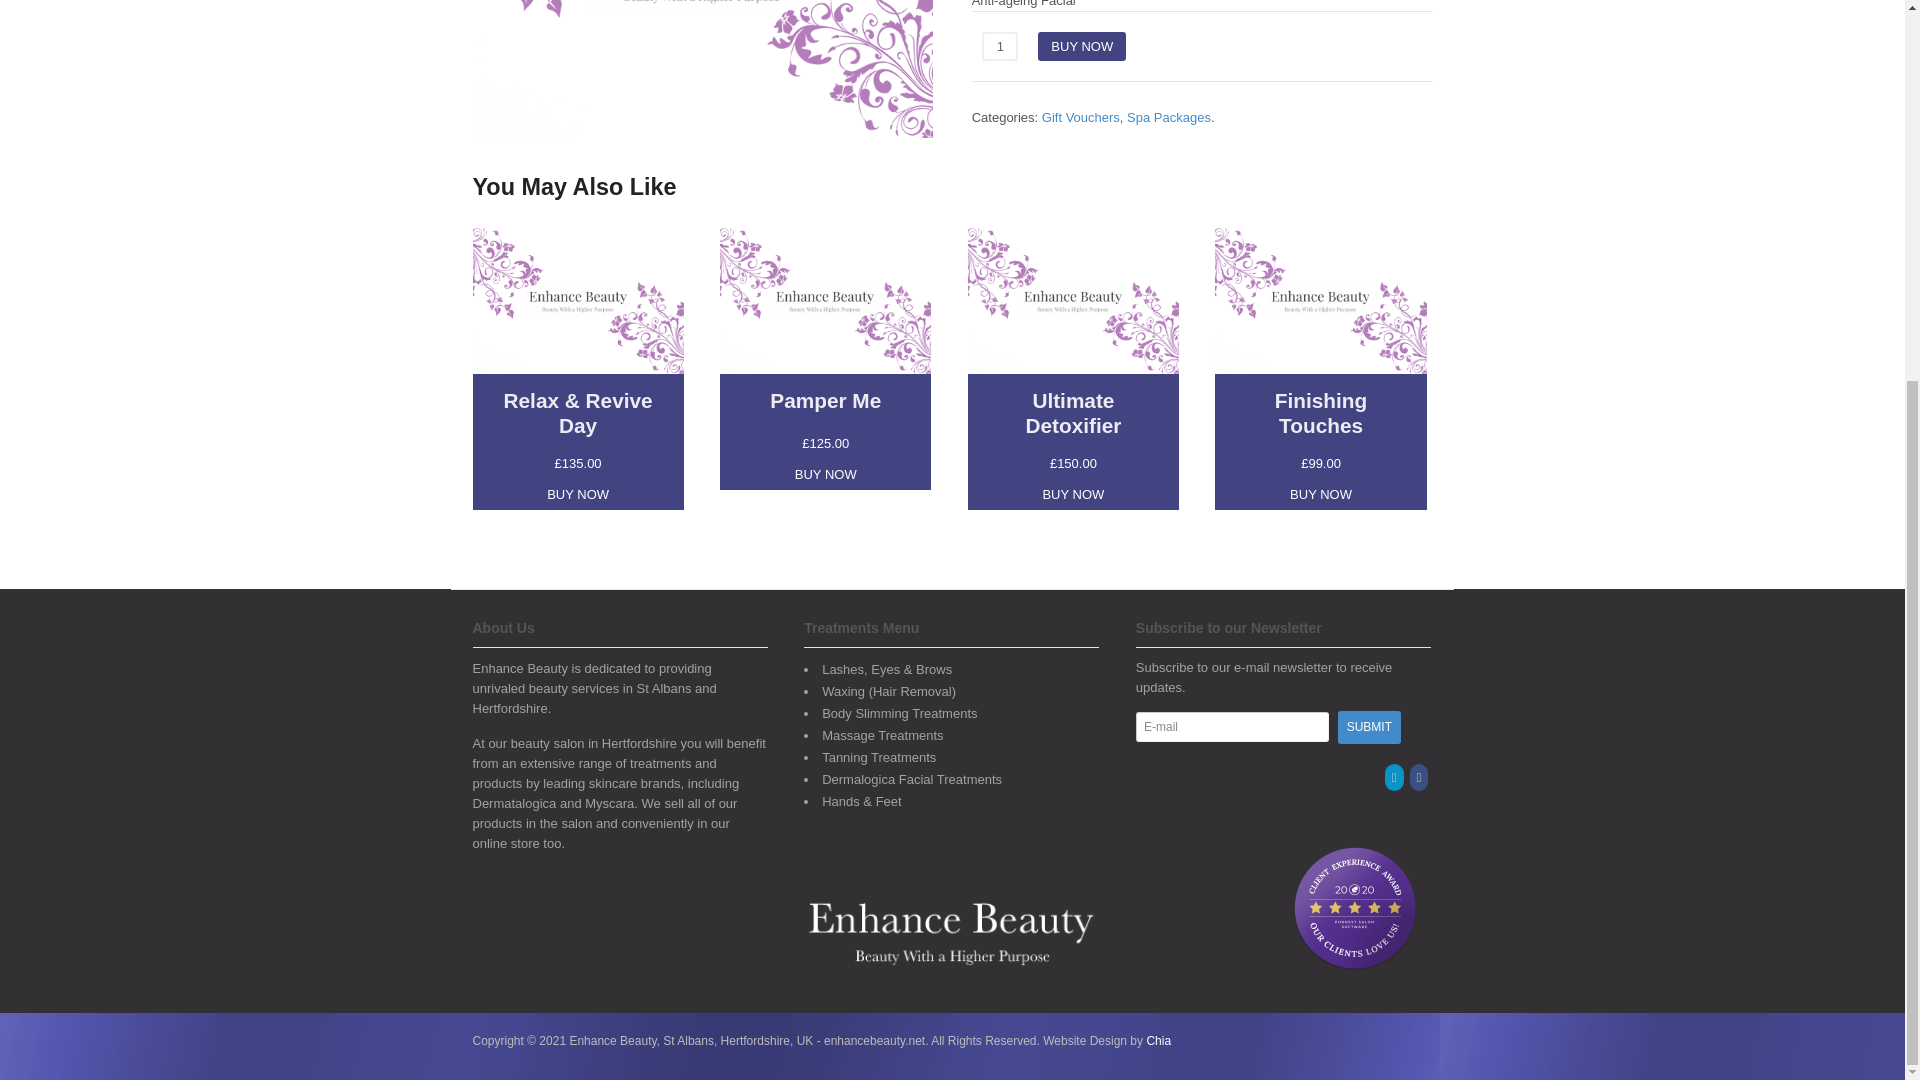  What do you see at coordinates (1082, 46) in the screenshot?
I see `BUY NOW` at bounding box center [1082, 46].